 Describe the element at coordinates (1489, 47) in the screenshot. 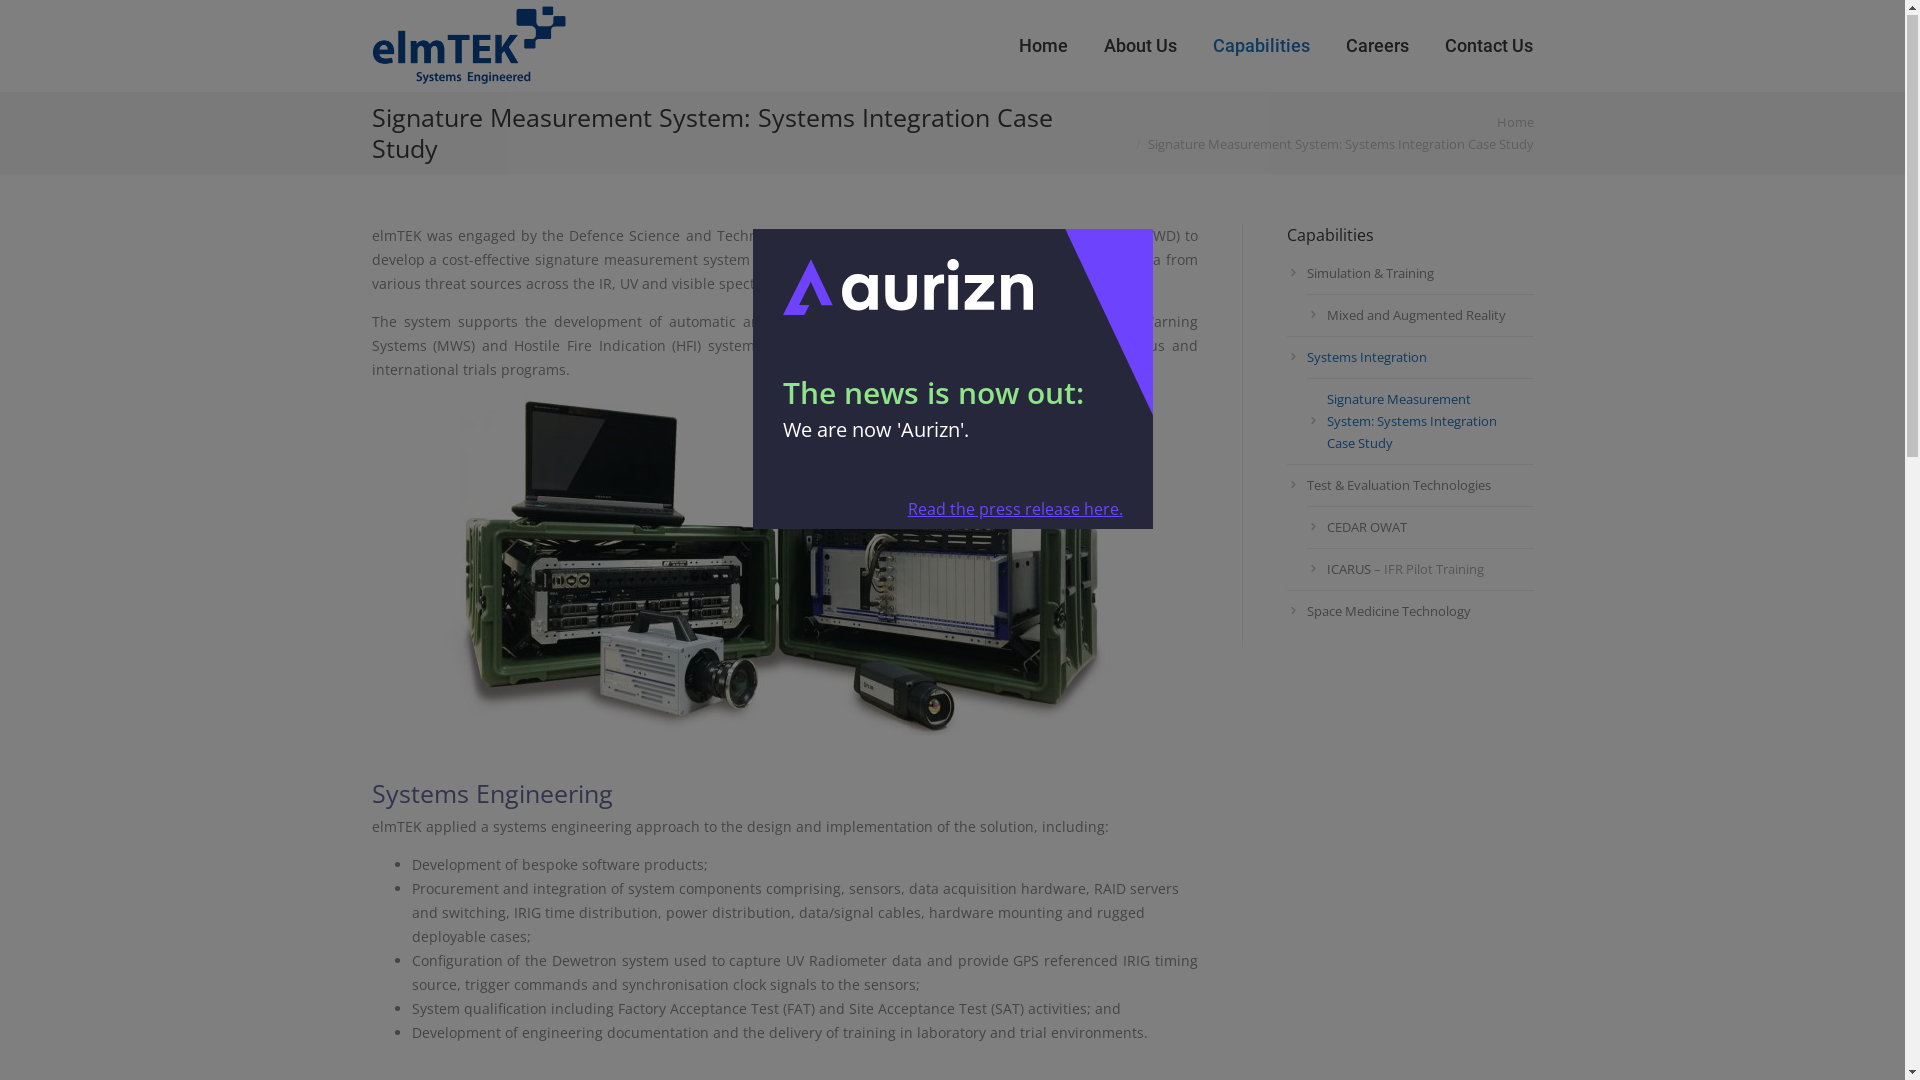

I see `Contact Us` at that location.